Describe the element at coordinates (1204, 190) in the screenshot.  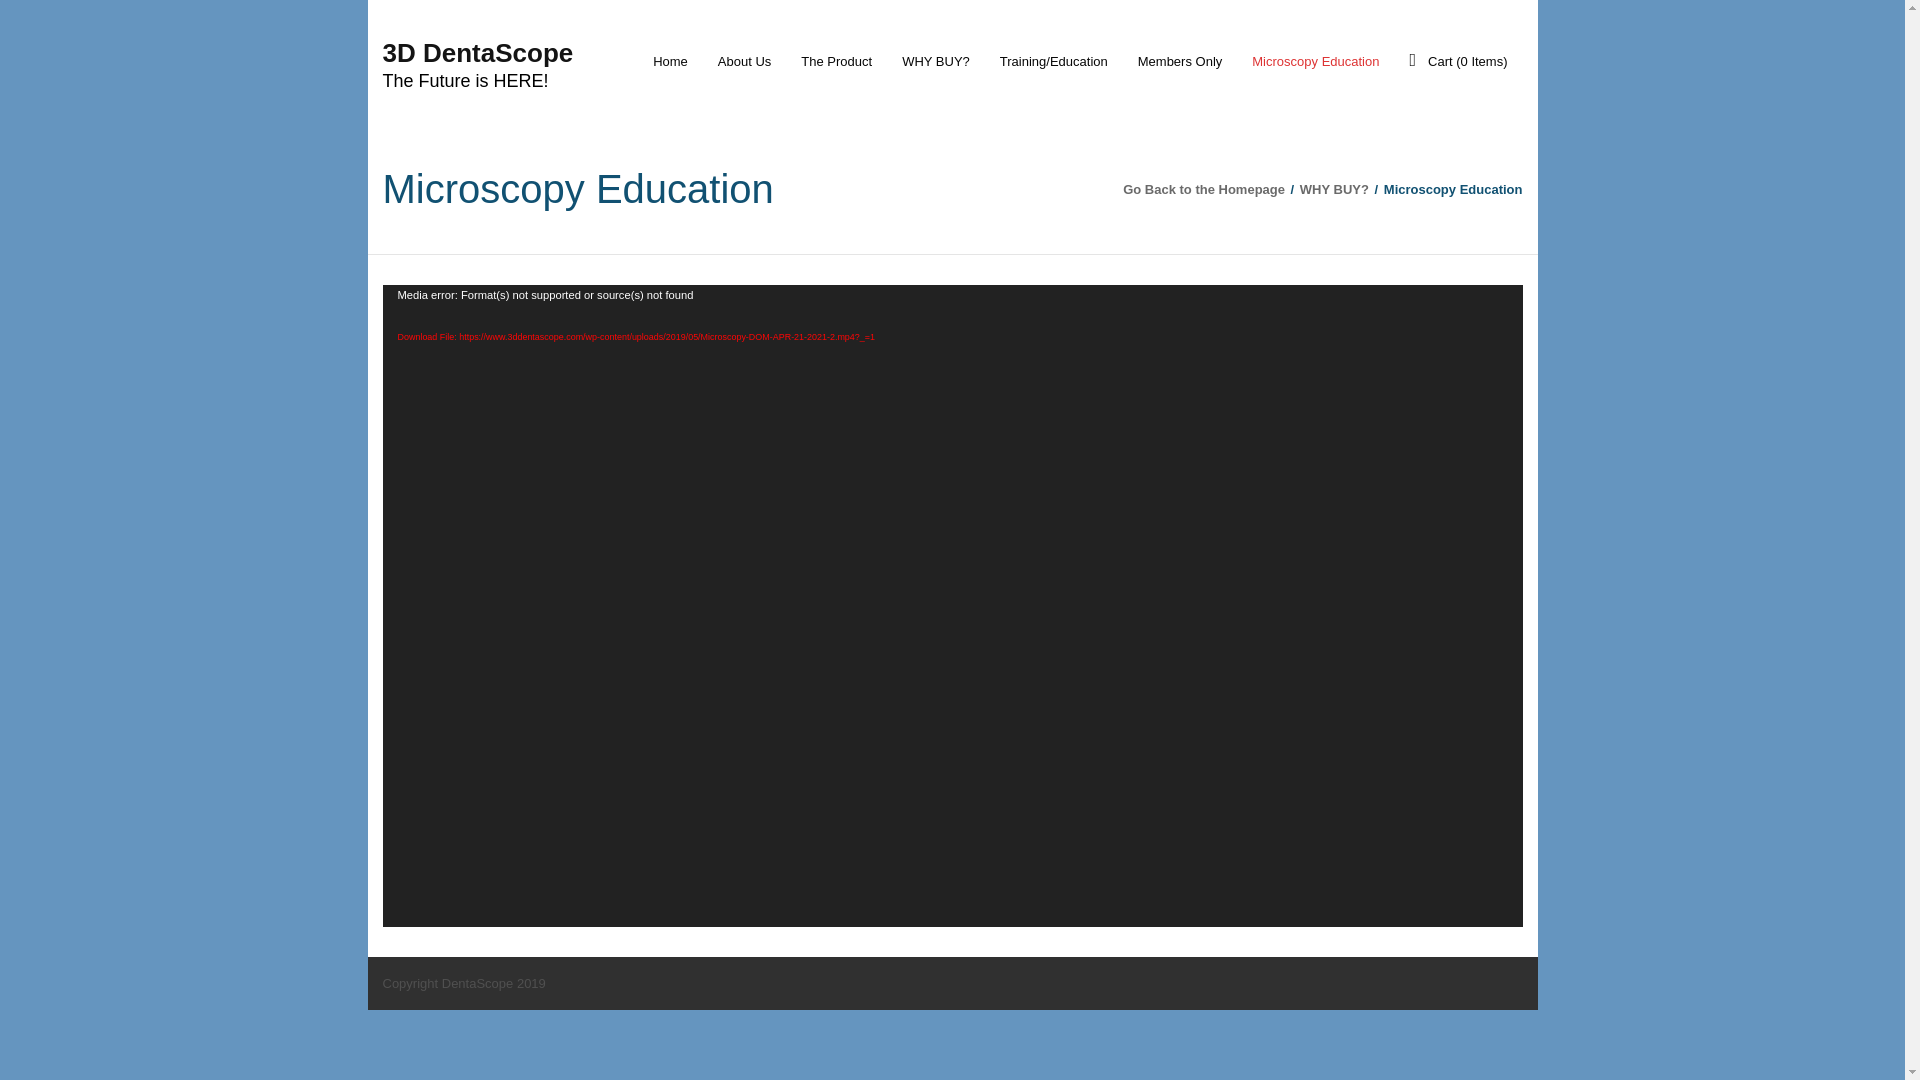
I see `Go Back to the Homepage` at that location.